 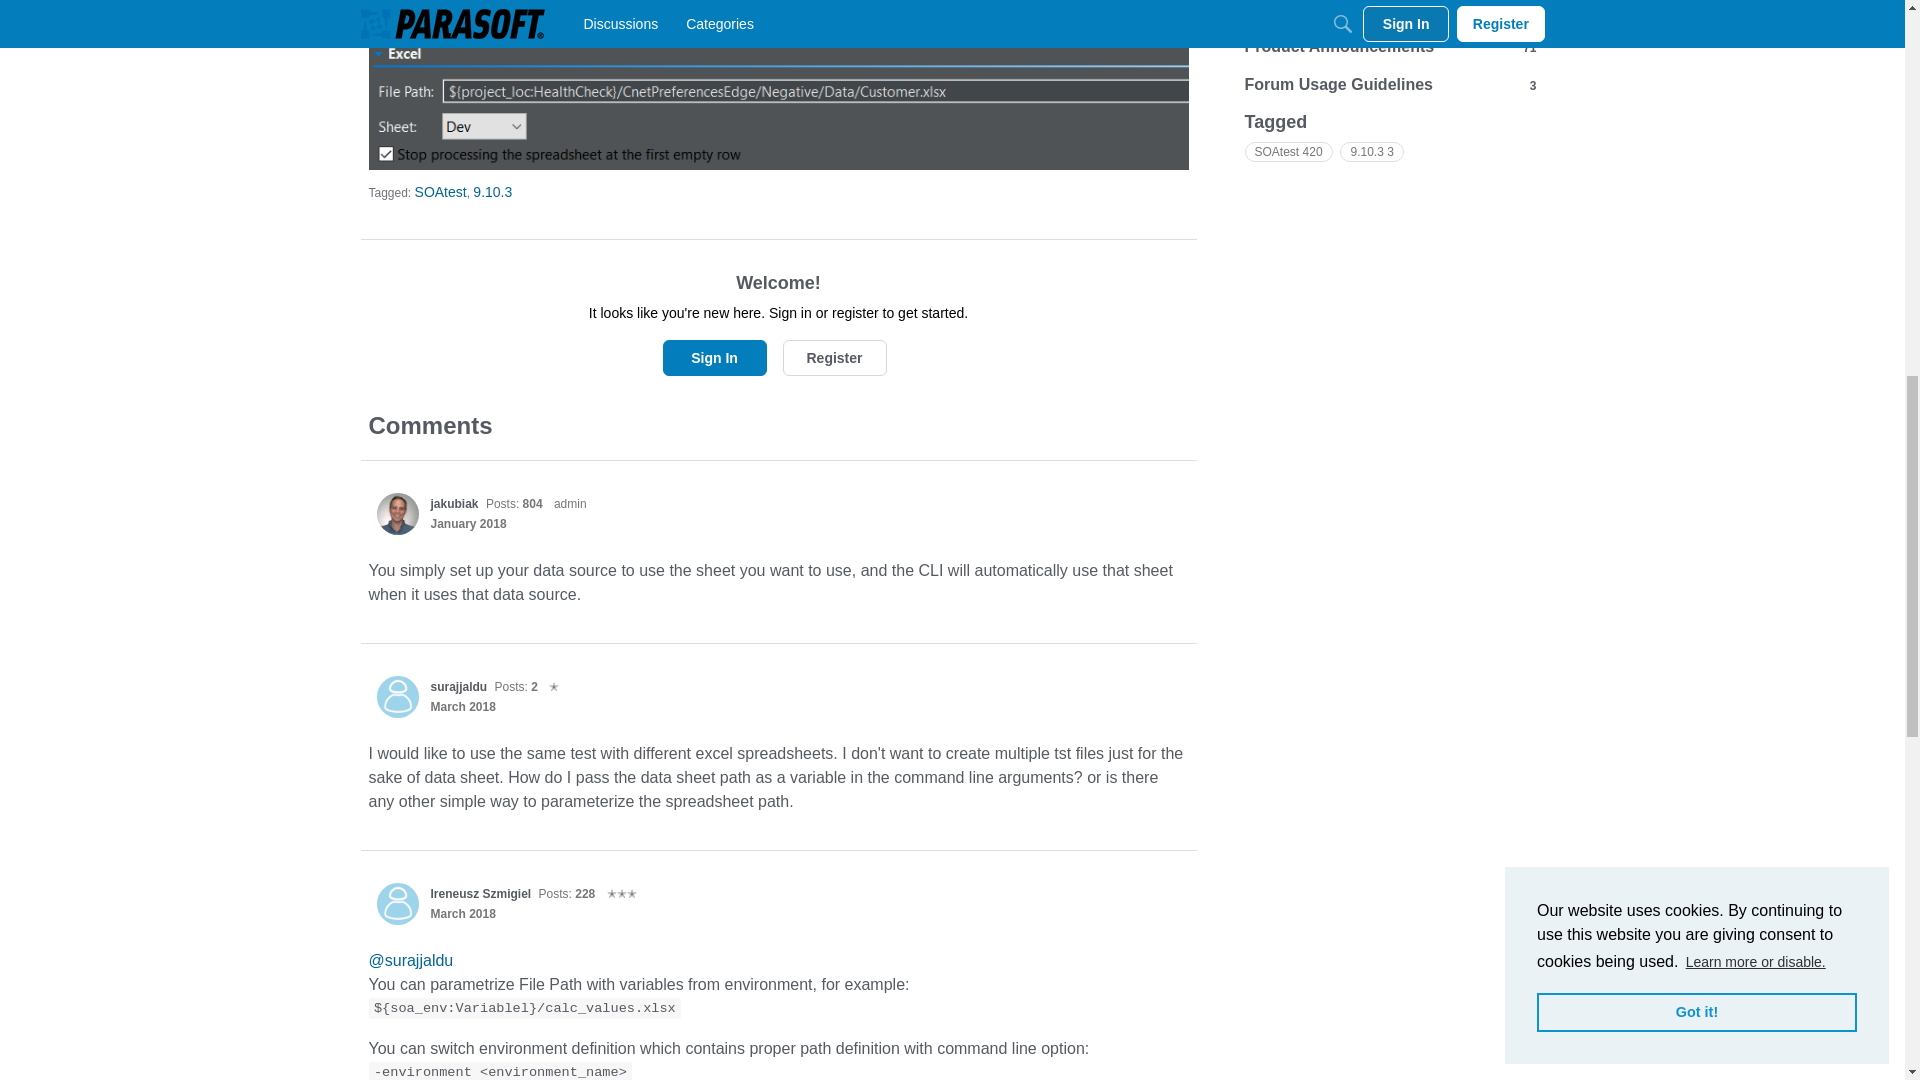 What do you see at coordinates (462, 706) in the screenshot?
I see `March 16, 2018 1:53PM` at bounding box center [462, 706].